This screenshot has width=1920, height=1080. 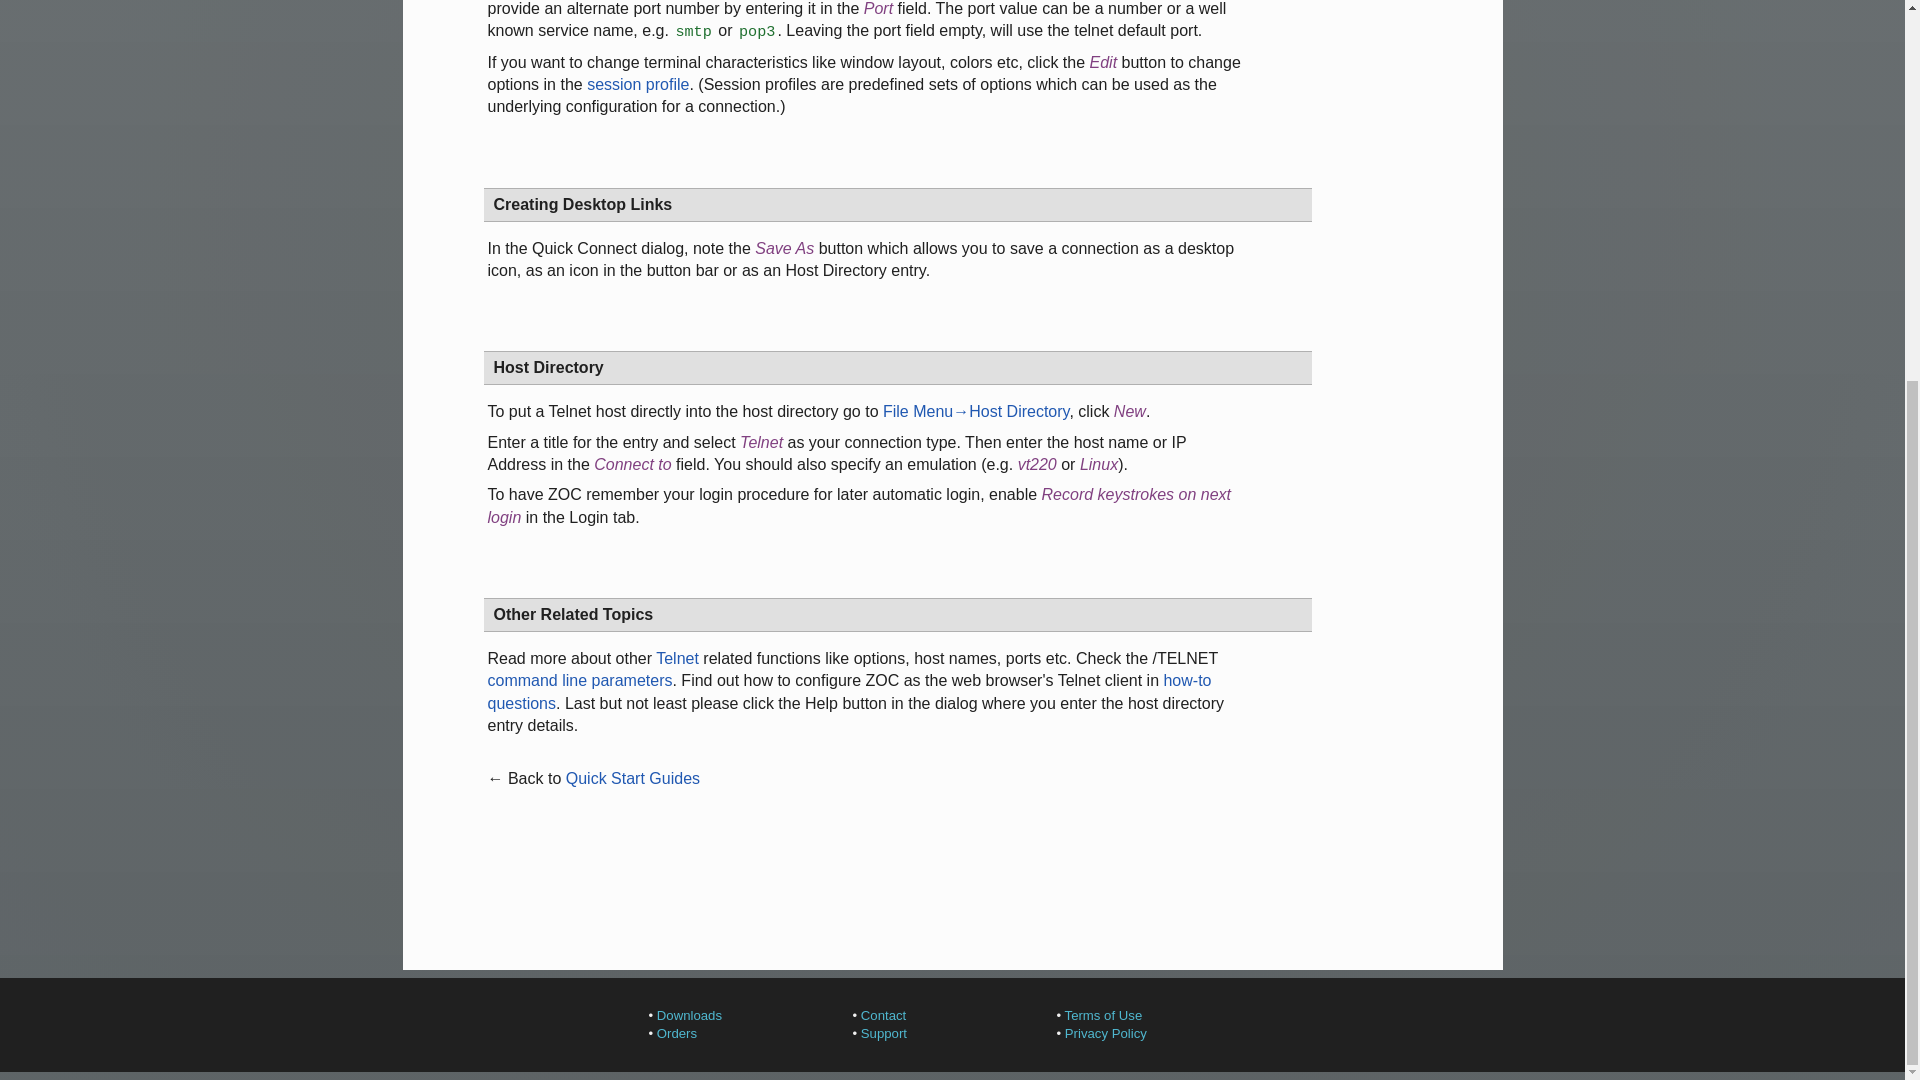 I want to click on command line parameters, so click(x=580, y=680).